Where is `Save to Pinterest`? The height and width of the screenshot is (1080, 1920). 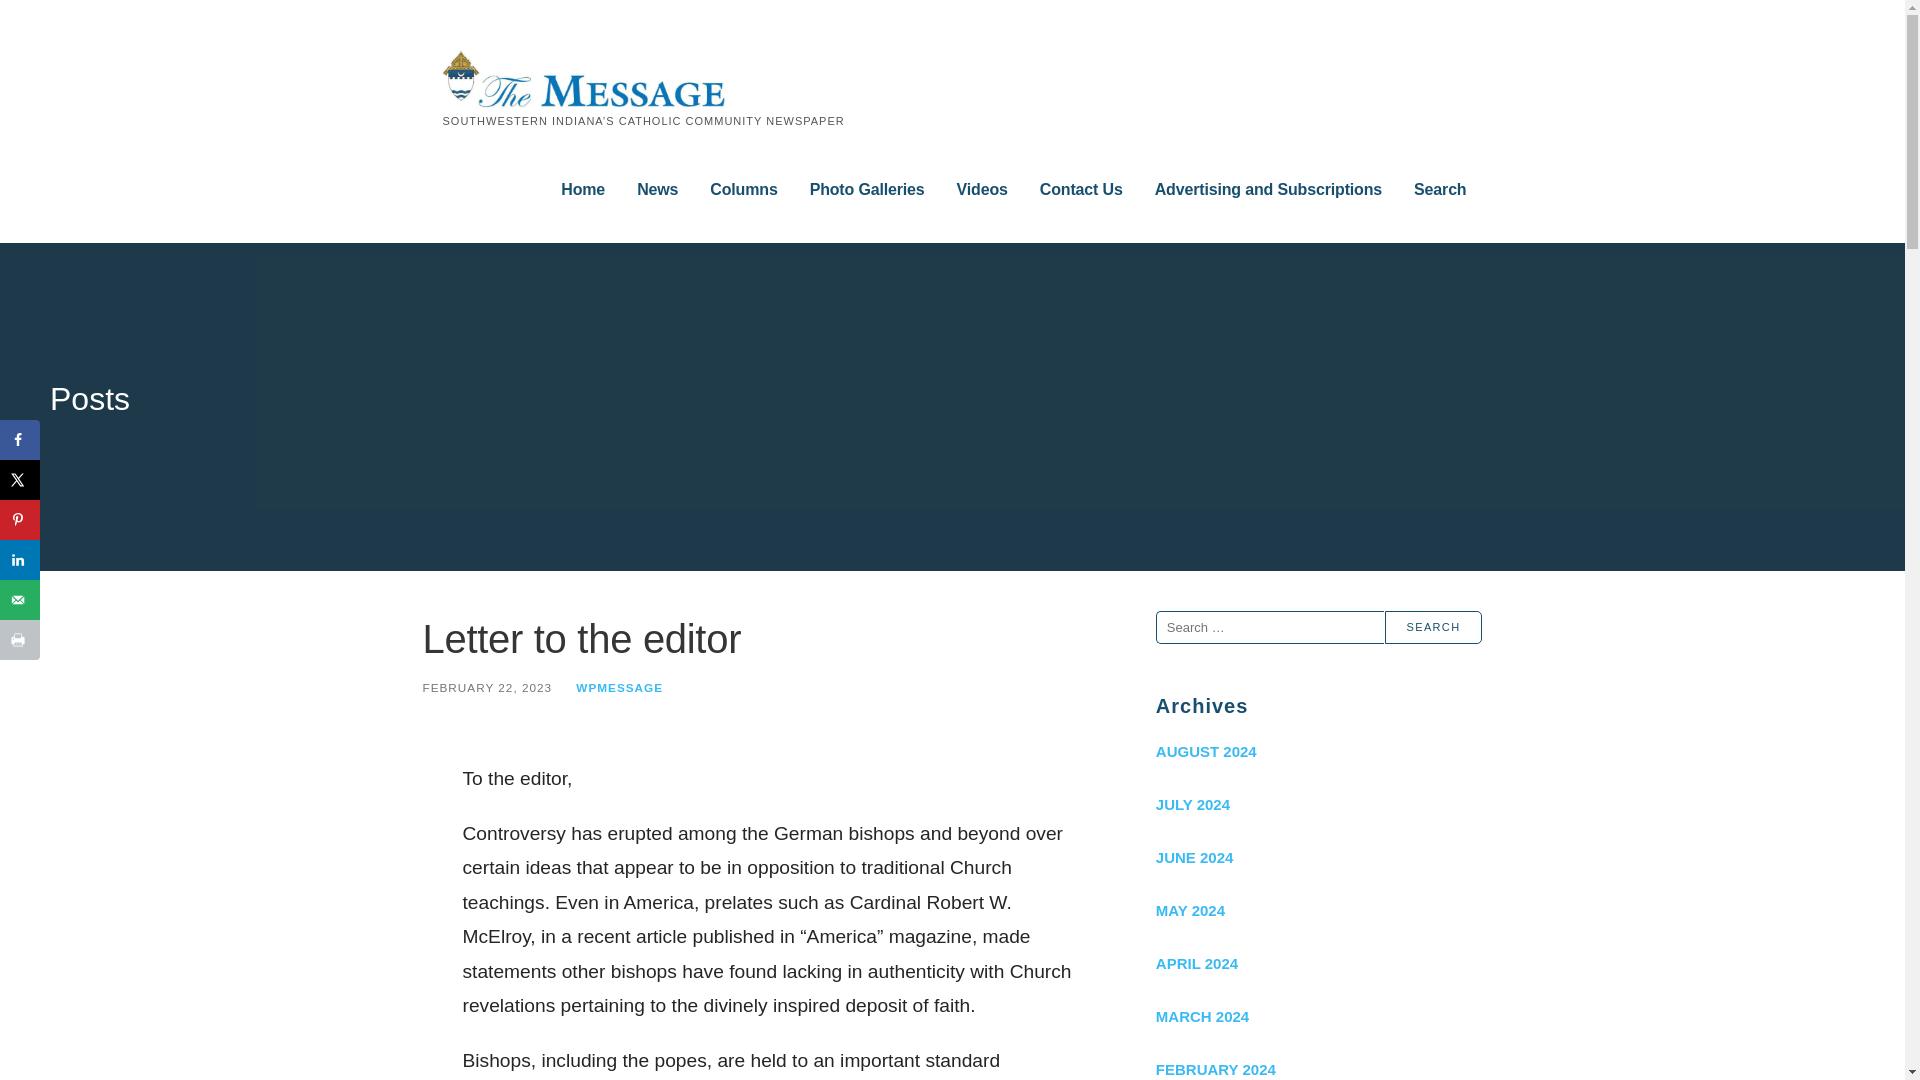
Save to Pinterest is located at coordinates (20, 520).